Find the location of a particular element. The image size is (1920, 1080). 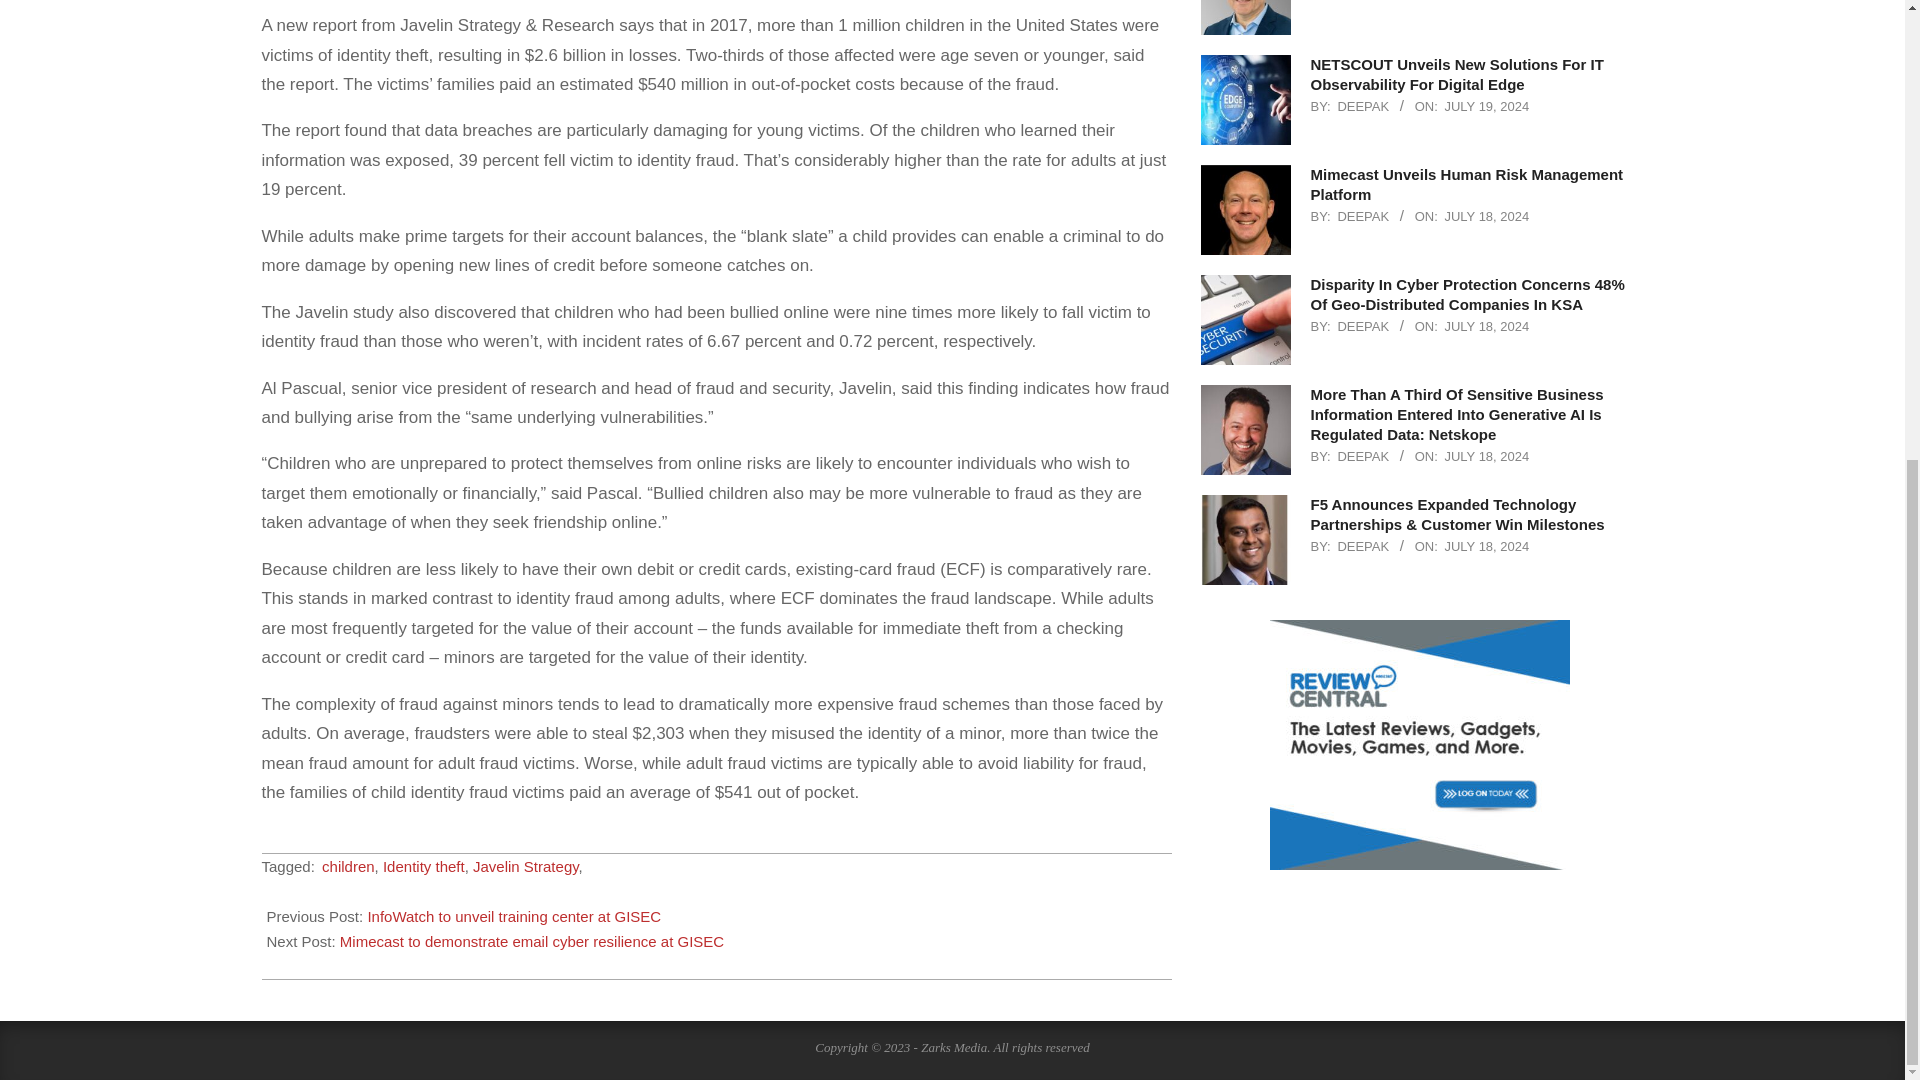

Thursday, July 18, 2024, 4:03 pm is located at coordinates (1486, 216).